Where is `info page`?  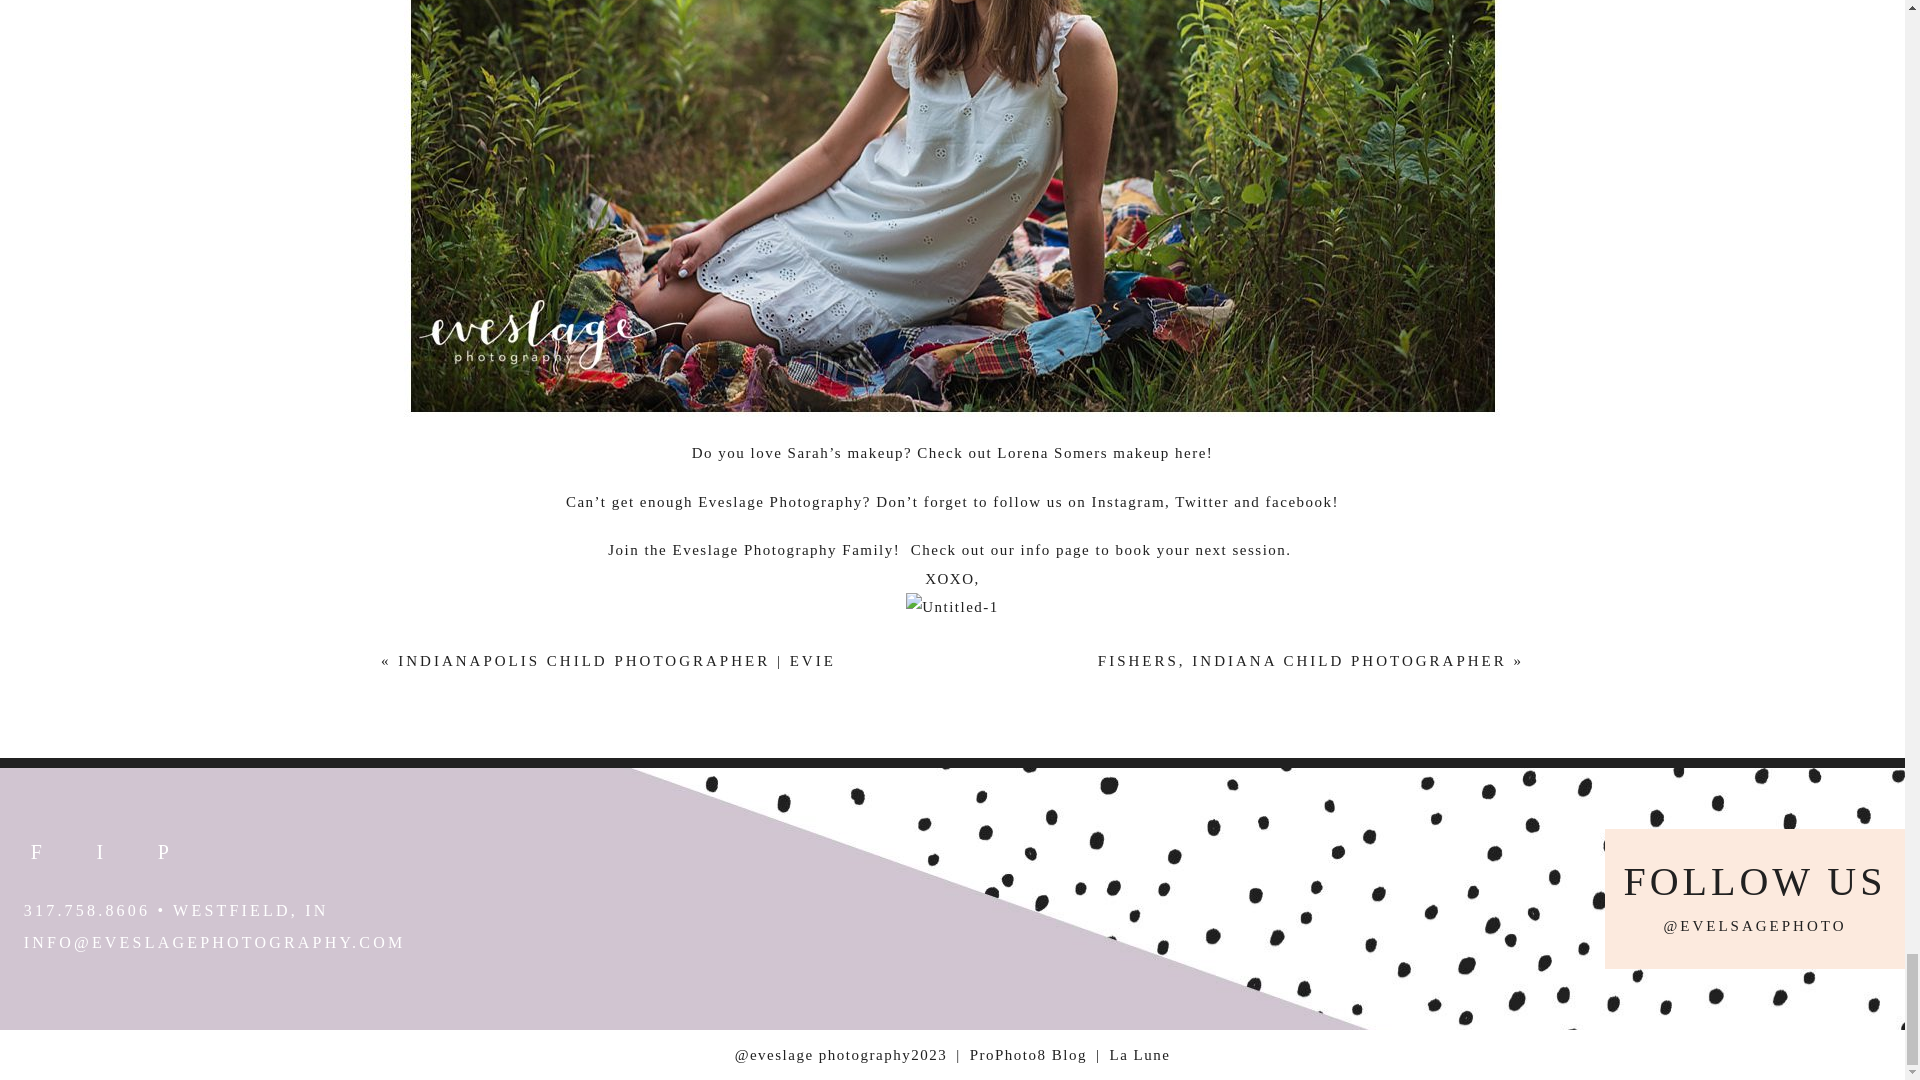 info page is located at coordinates (1056, 550).